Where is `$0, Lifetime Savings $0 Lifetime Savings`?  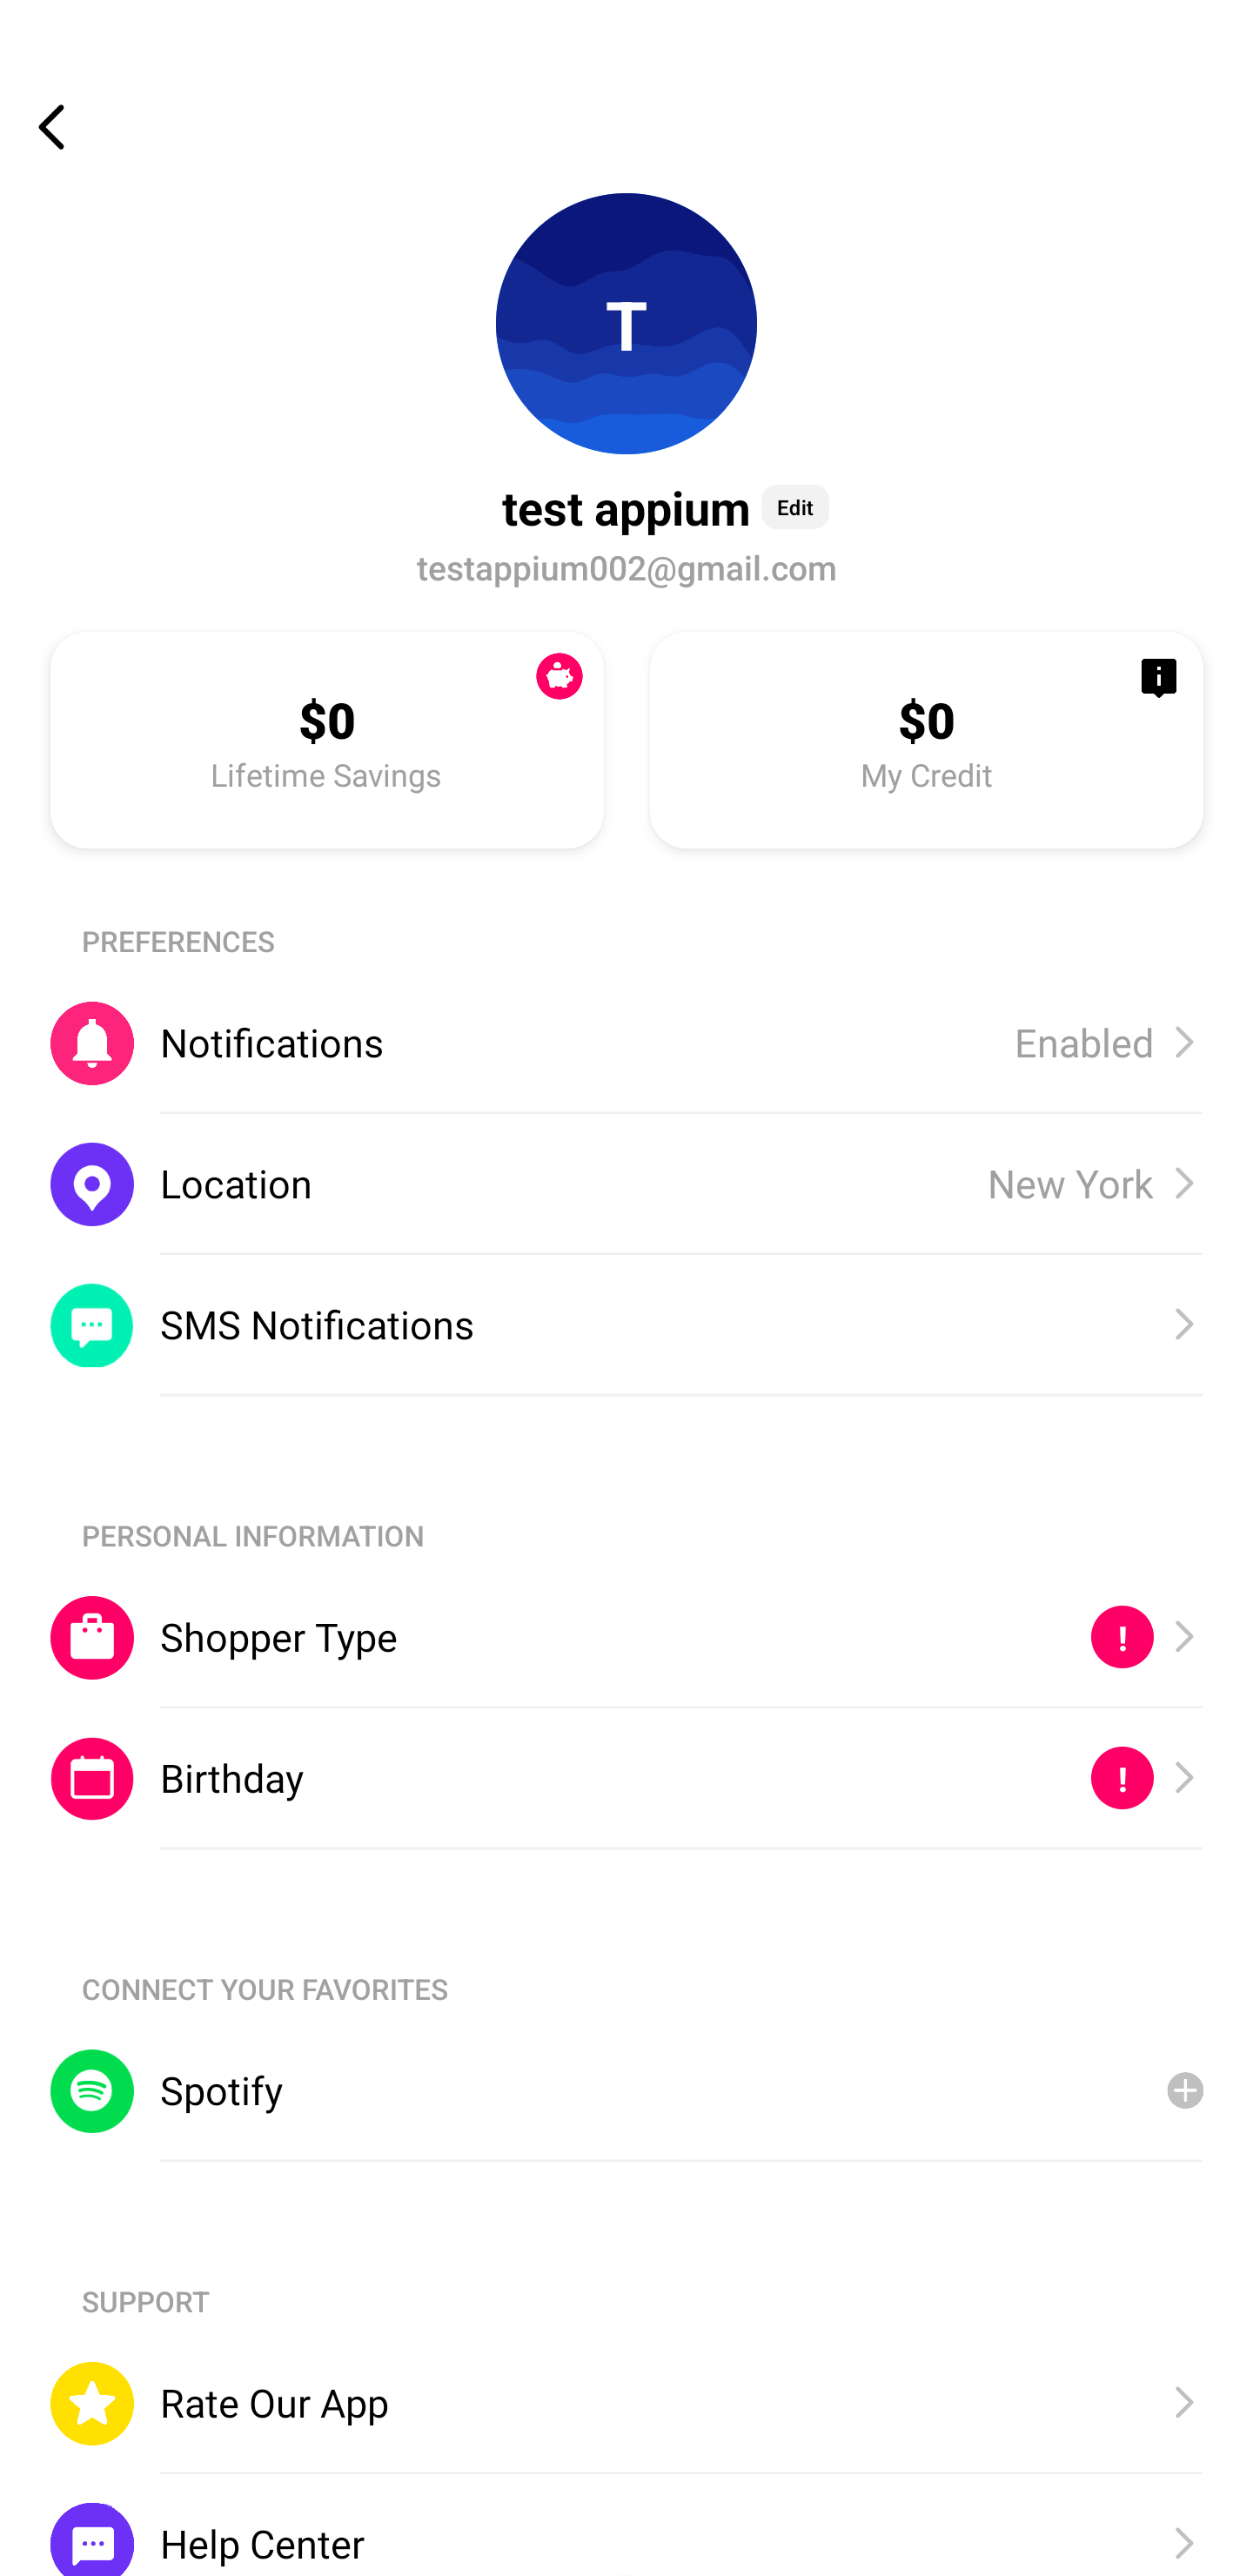
$0, Lifetime Savings $0 Lifetime Savings is located at coordinates (327, 739).